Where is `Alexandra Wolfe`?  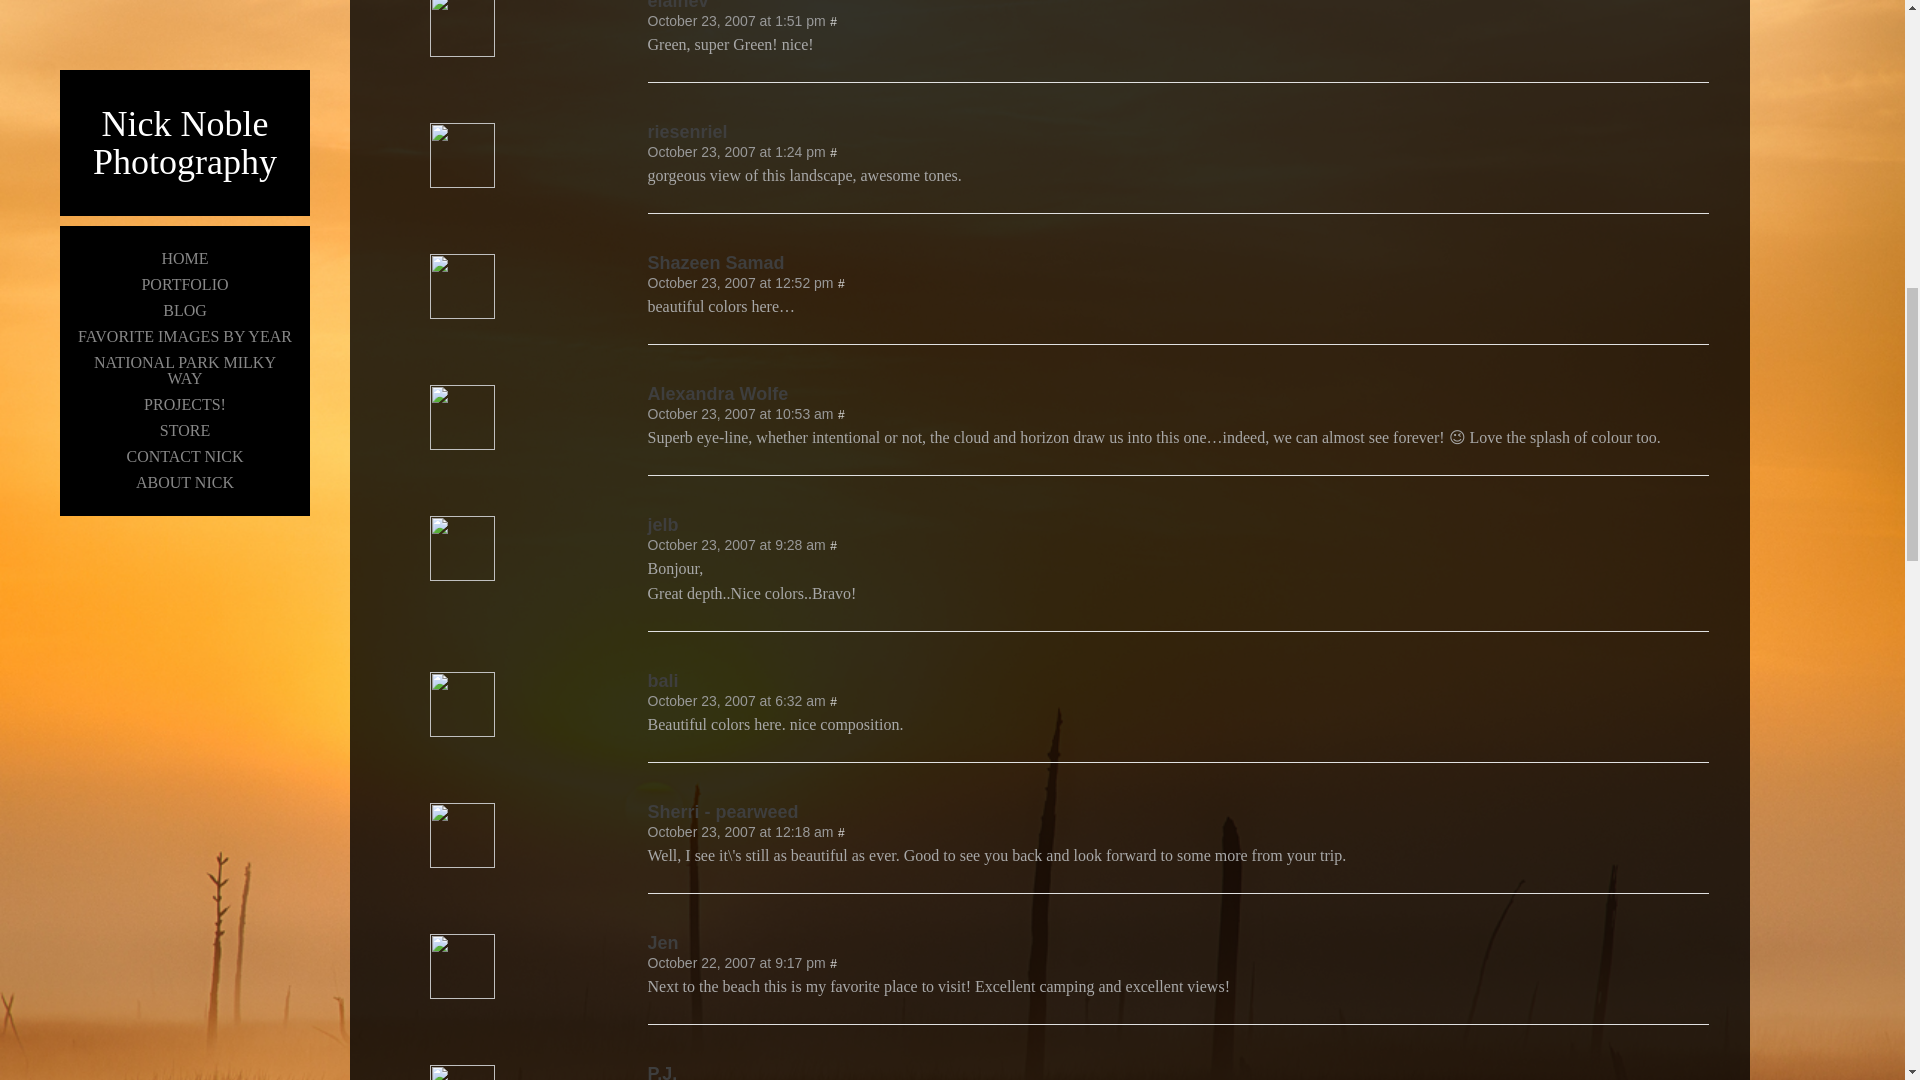 Alexandra Wolfe is located at coordinates (1179, 393).